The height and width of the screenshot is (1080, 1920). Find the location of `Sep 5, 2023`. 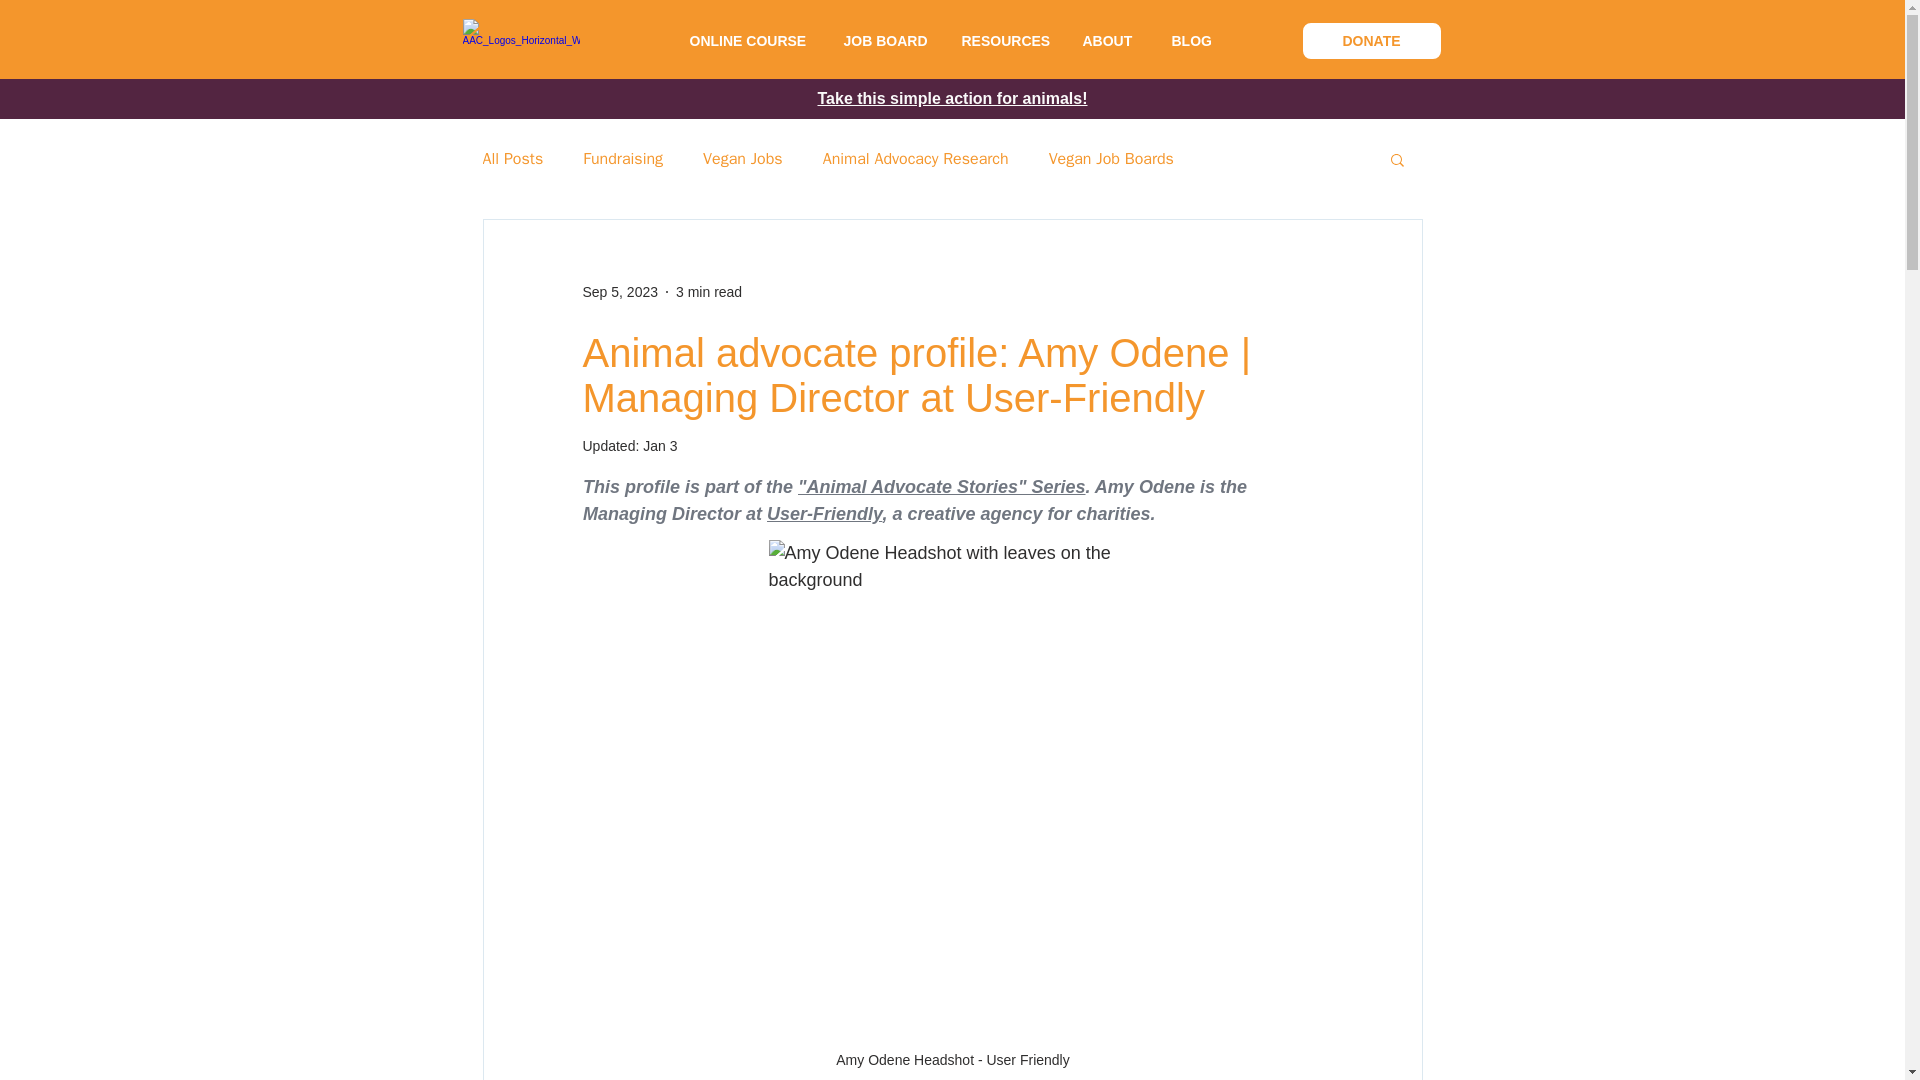

Sep 5, 2023 is located at coordinates (620, 292).